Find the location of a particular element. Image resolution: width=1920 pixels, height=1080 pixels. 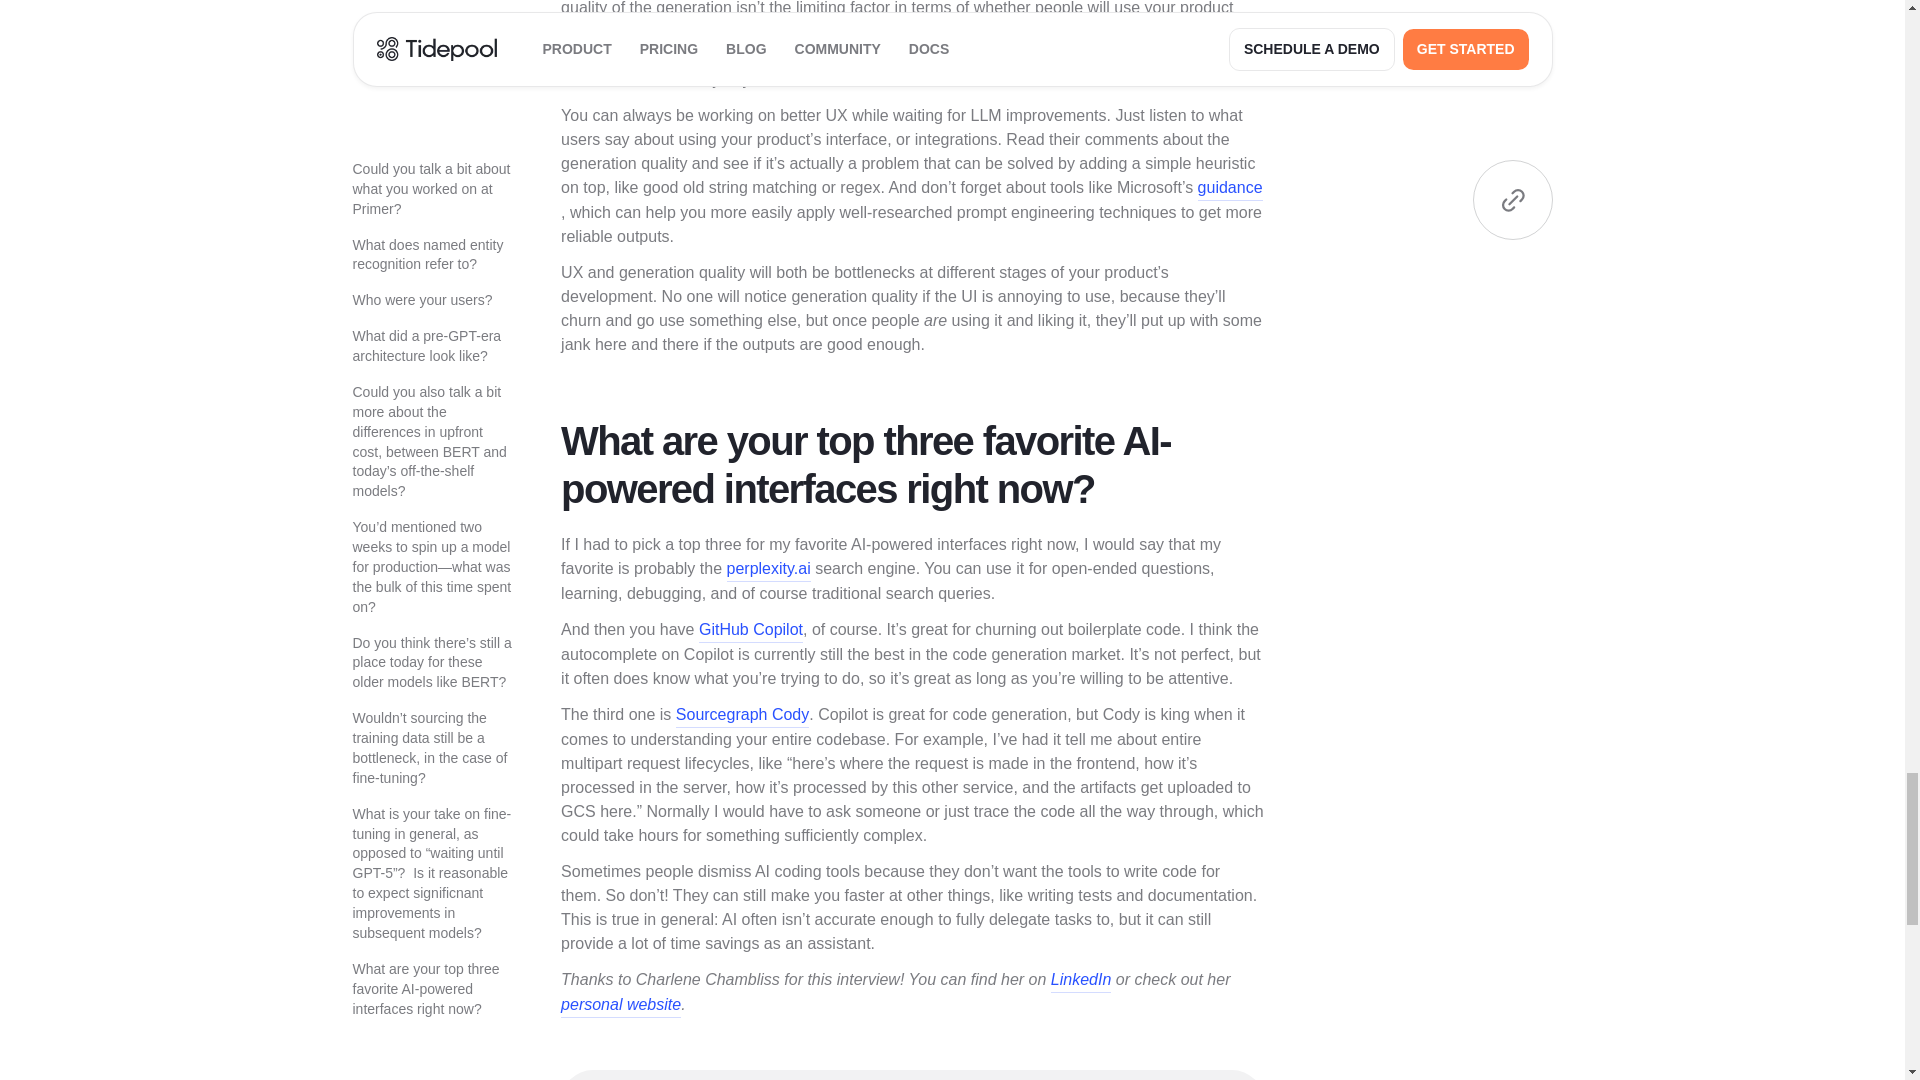

perplexity.ai is located at coordinates (768, 570).